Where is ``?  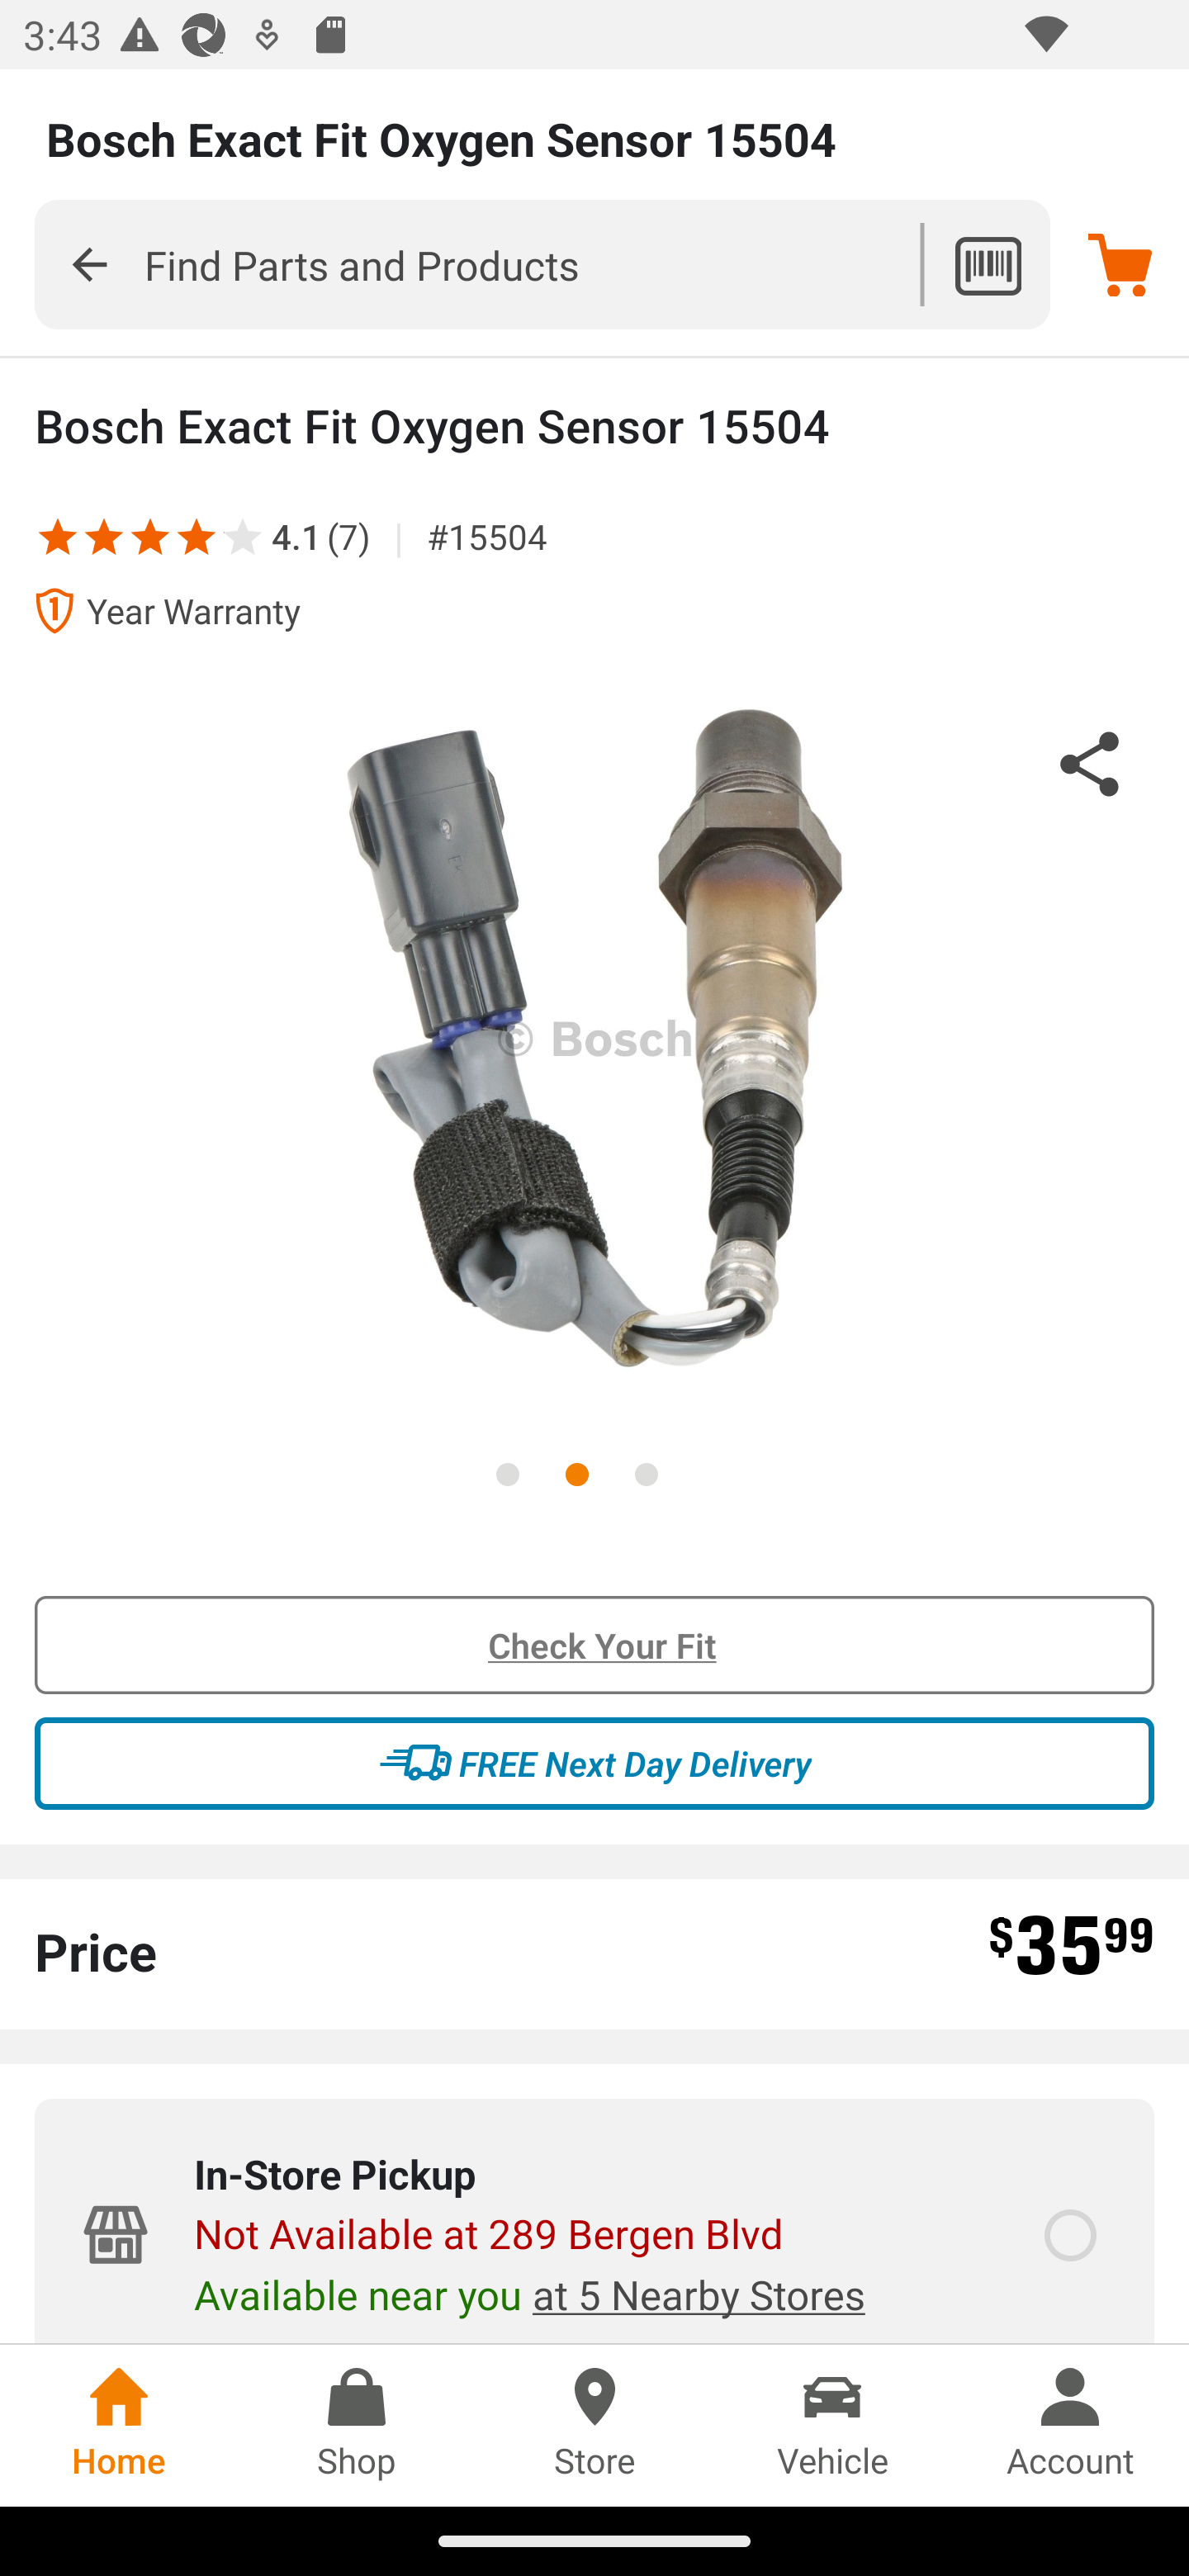
 is located at coordinates (222, 535).